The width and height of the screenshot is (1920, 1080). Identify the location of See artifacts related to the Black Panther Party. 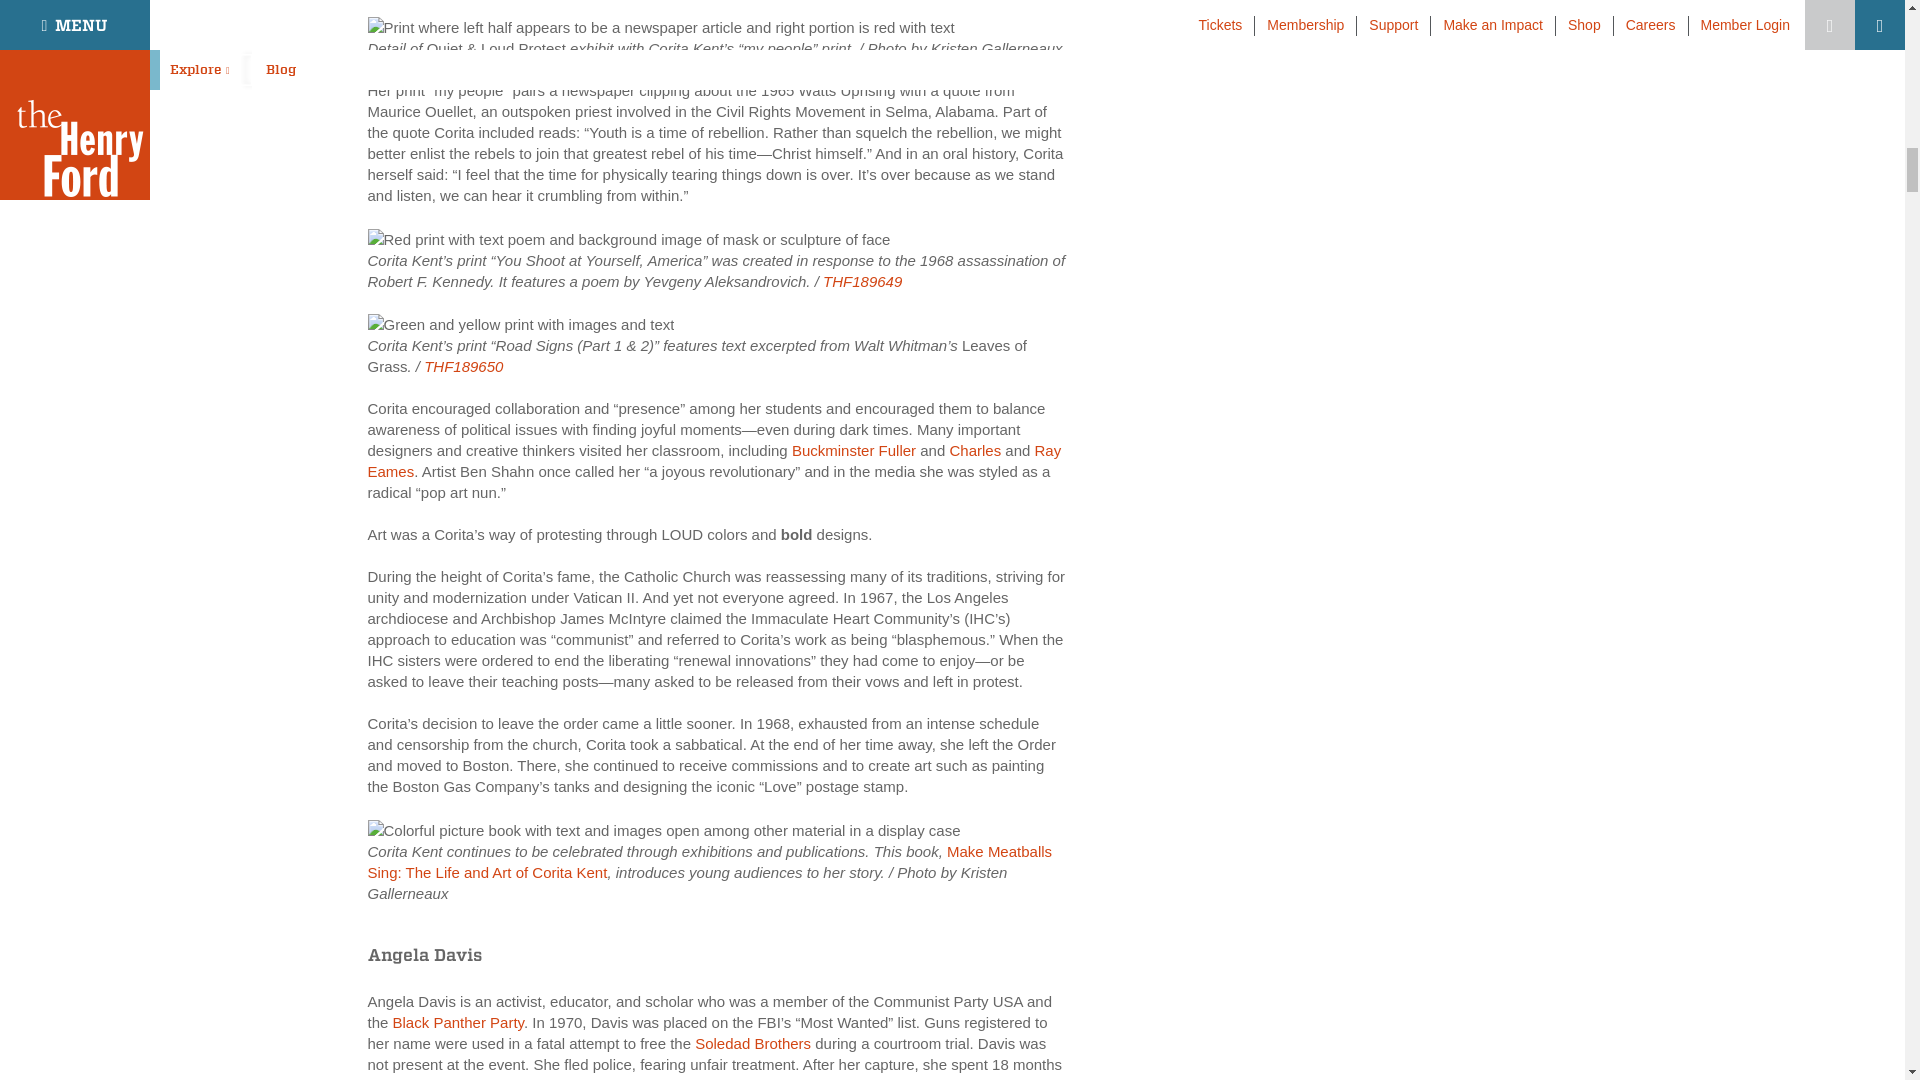
(458, 1022).